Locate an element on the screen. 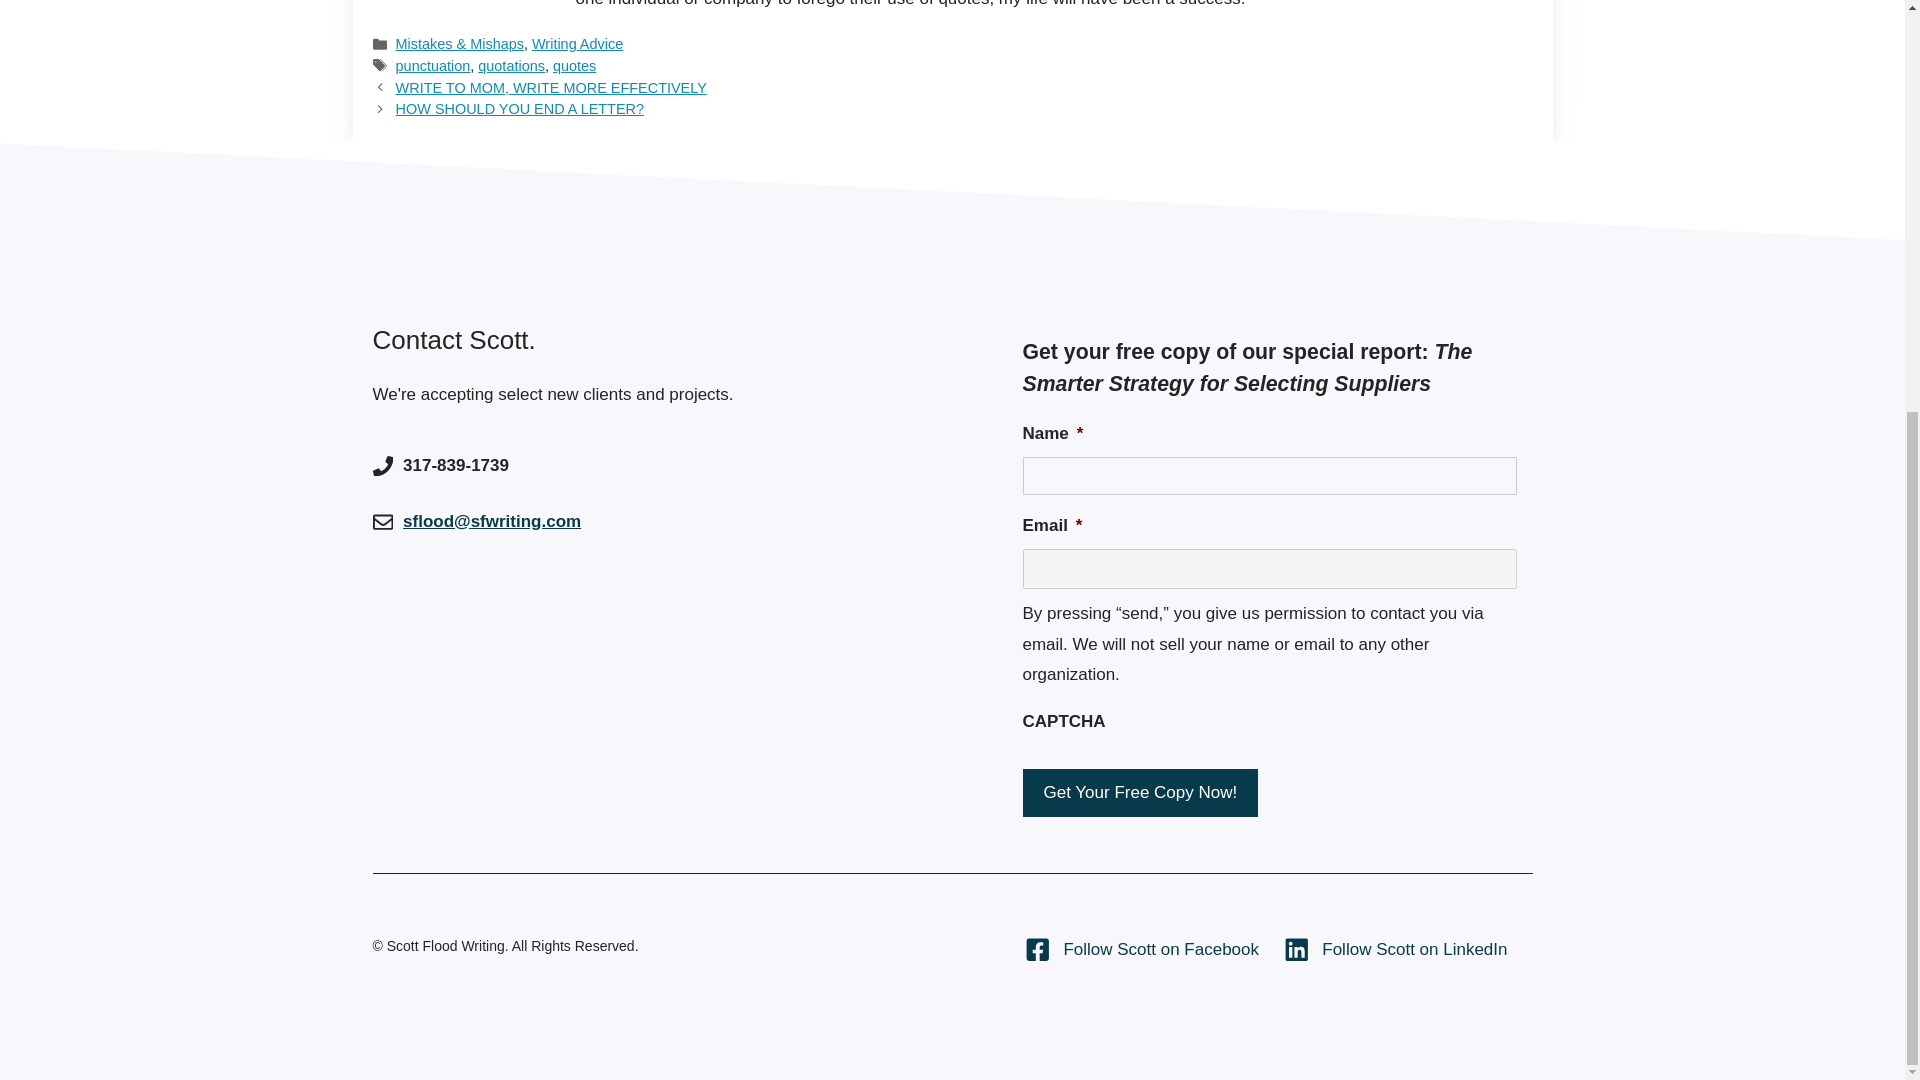 This screenshot has height=1080, width=1920. quotes is located at coordinates (574, 66).